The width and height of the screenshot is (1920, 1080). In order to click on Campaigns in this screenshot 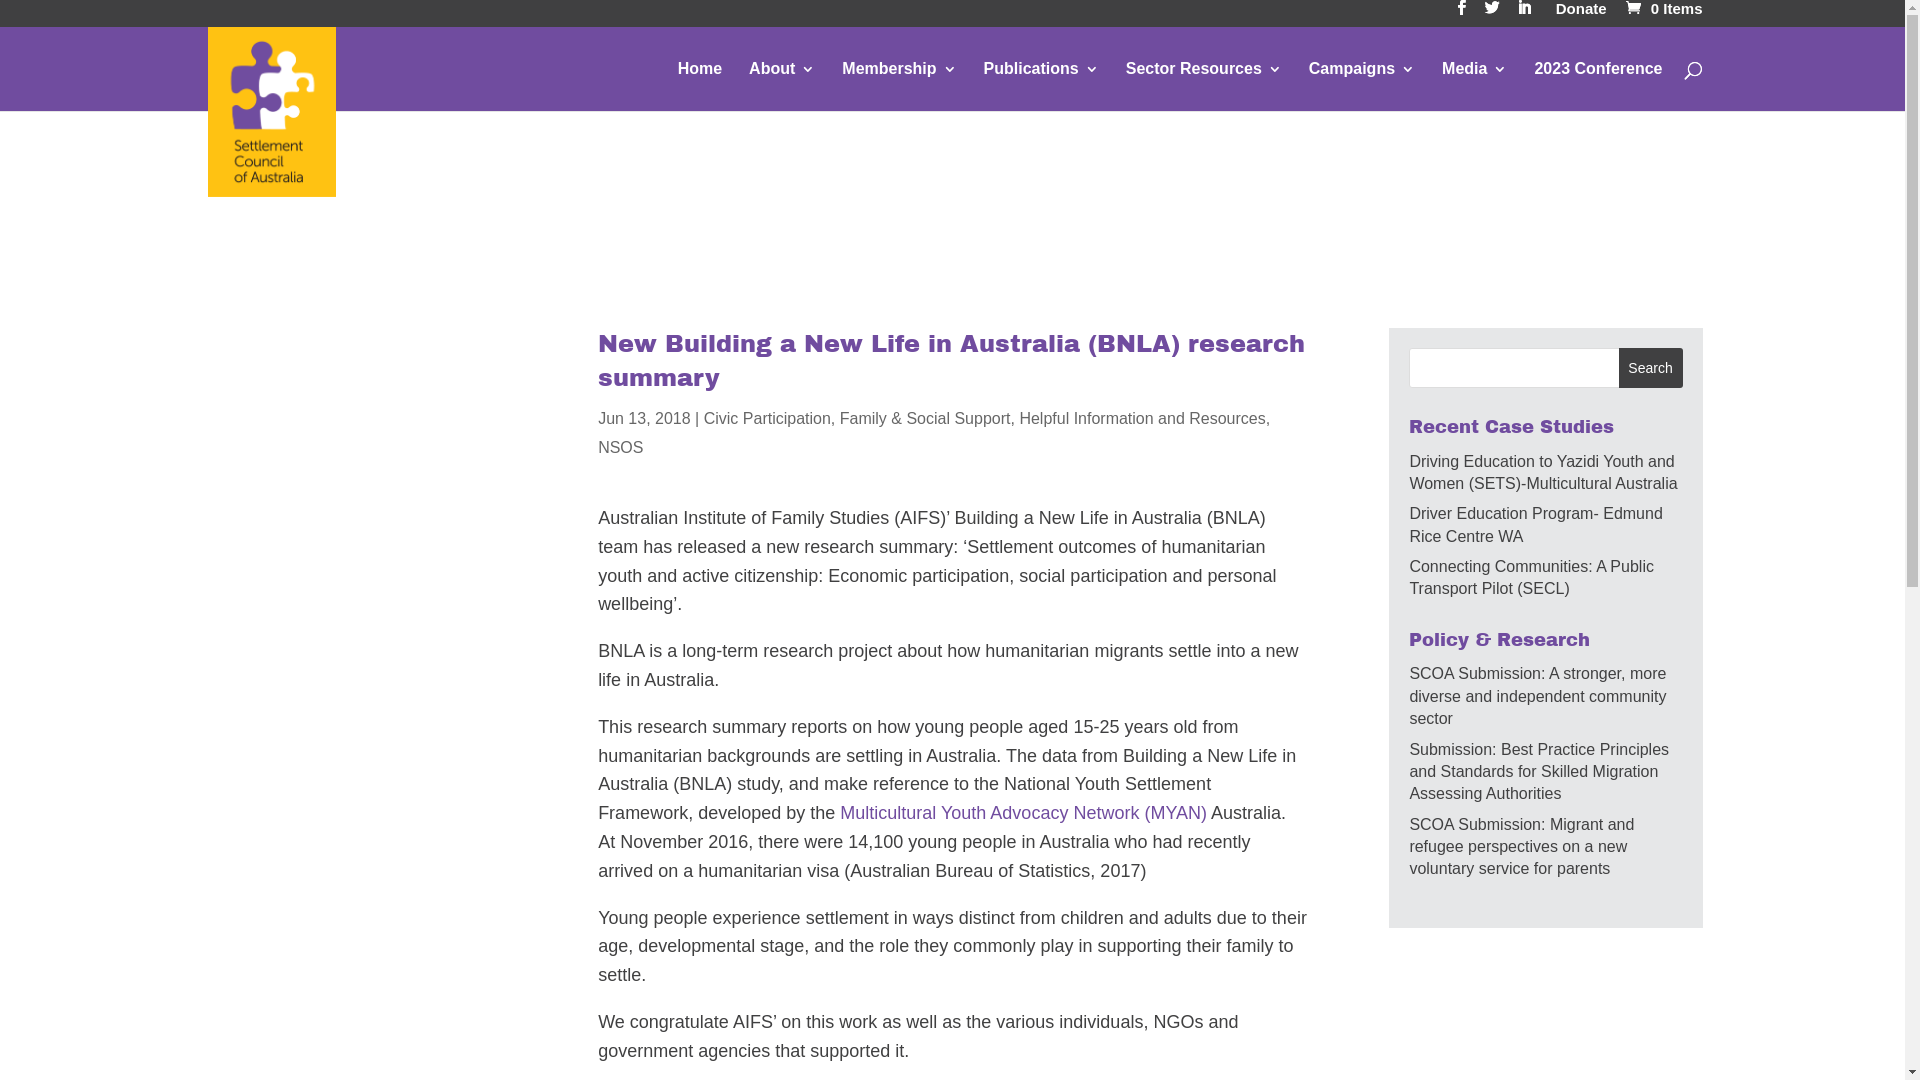, I will do `click(1362, 86)`.